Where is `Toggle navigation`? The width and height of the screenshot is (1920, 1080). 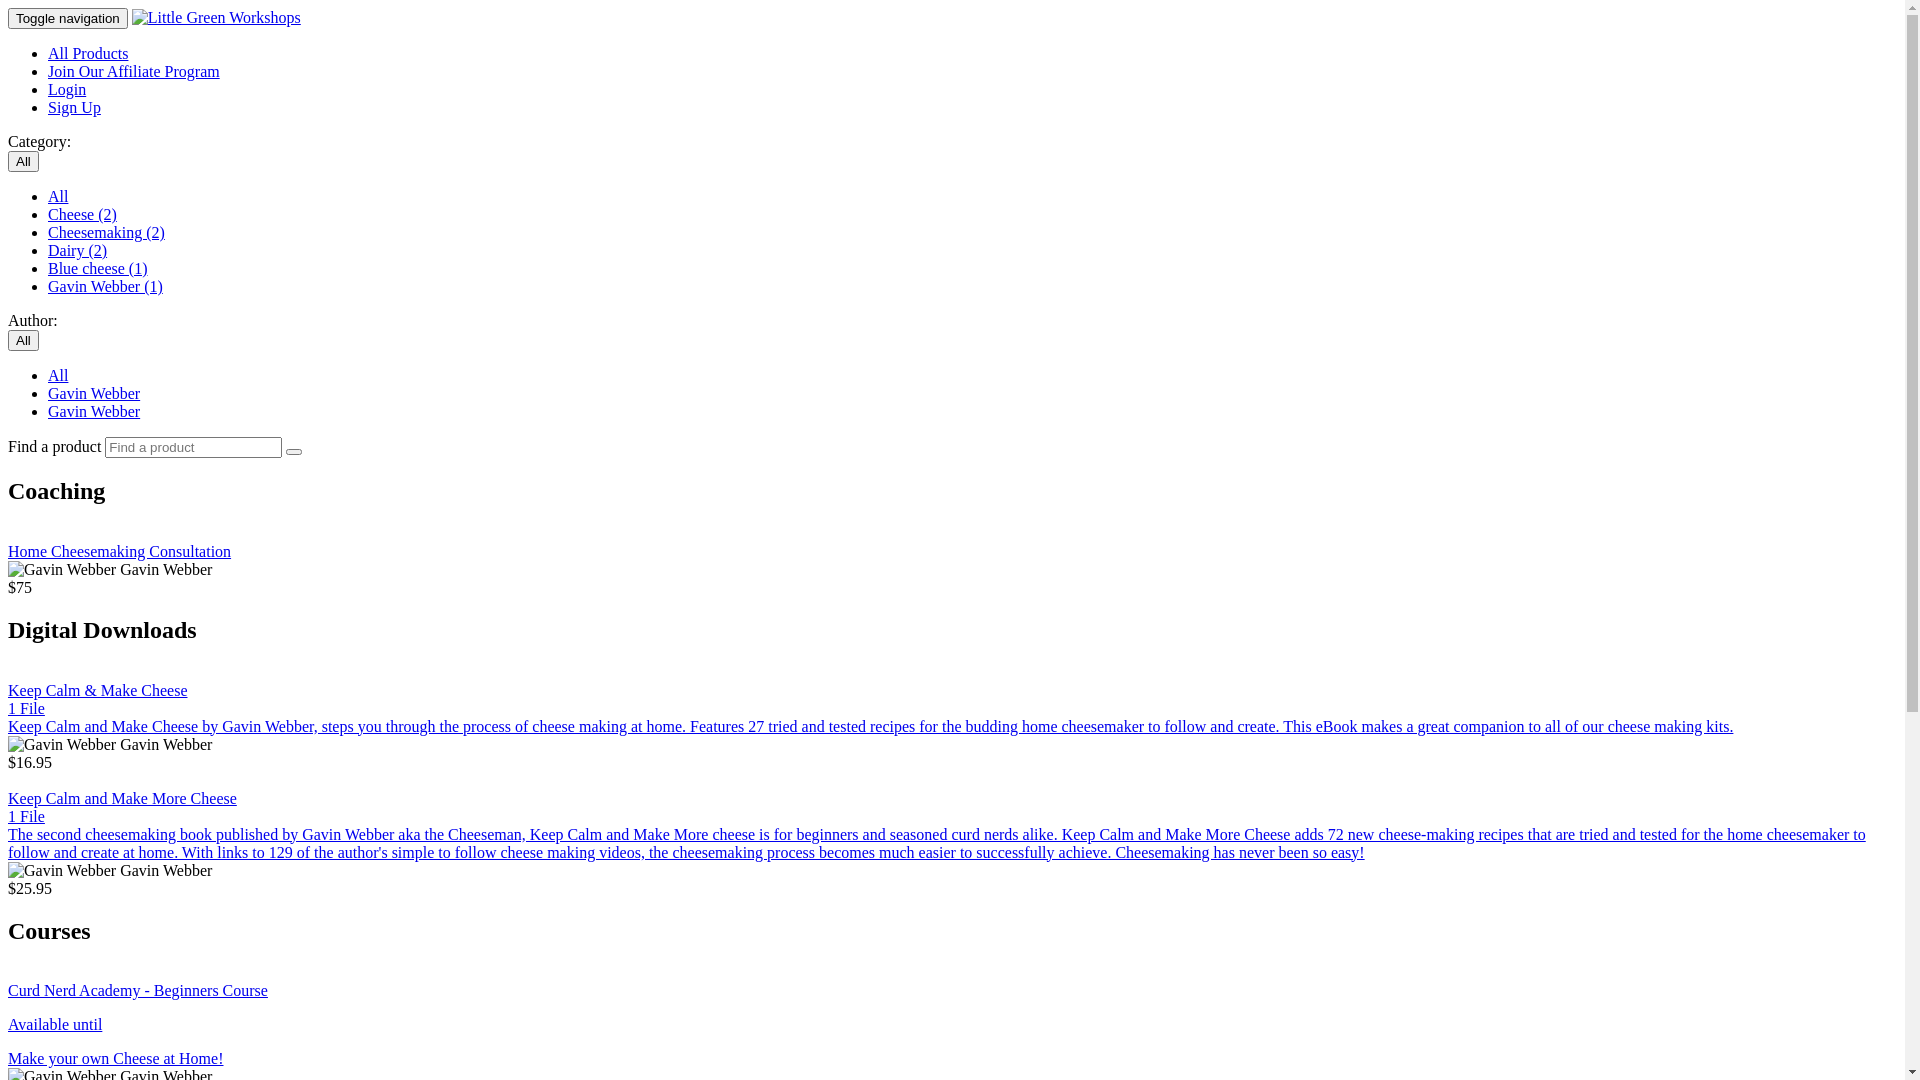
Toggle navigation is located at coordinates (68, 18).